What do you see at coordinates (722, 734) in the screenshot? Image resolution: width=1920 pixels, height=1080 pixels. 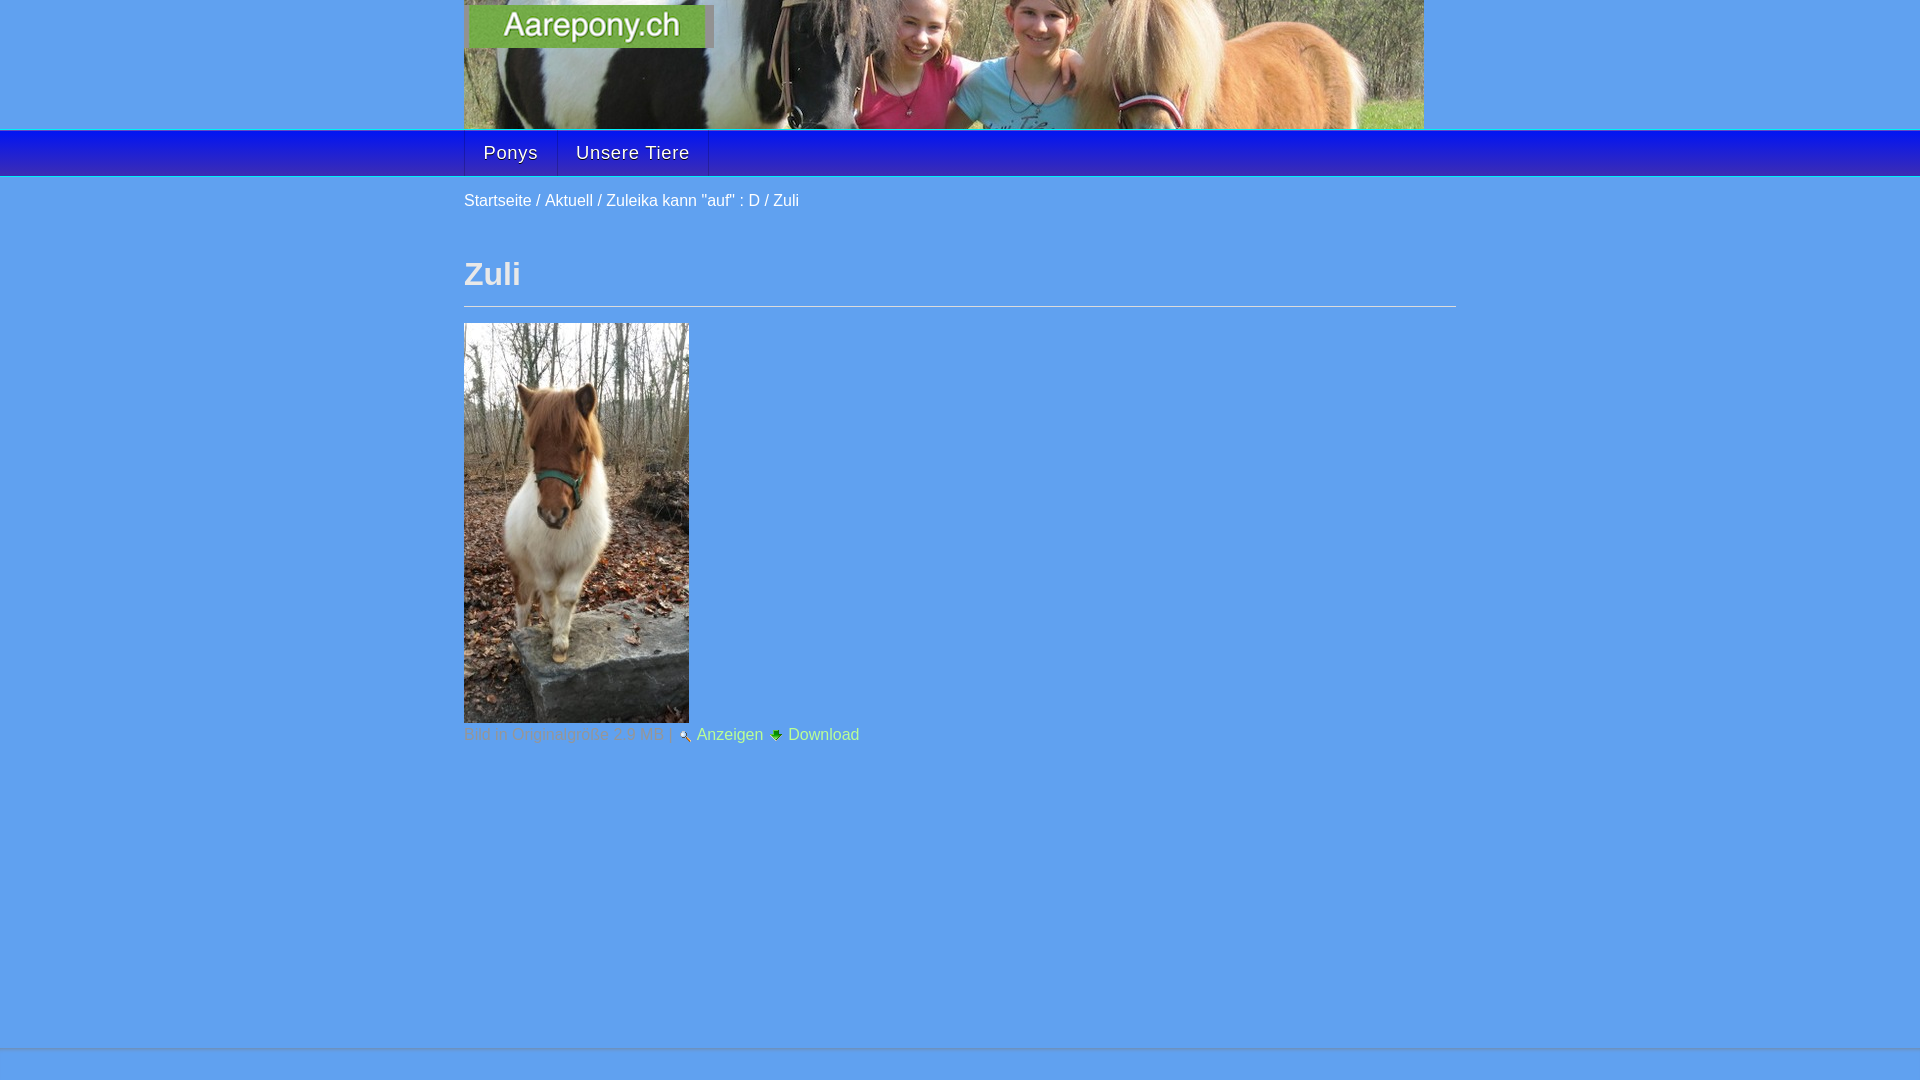 I see `Anzeigen` at bounding box center [722, 734].